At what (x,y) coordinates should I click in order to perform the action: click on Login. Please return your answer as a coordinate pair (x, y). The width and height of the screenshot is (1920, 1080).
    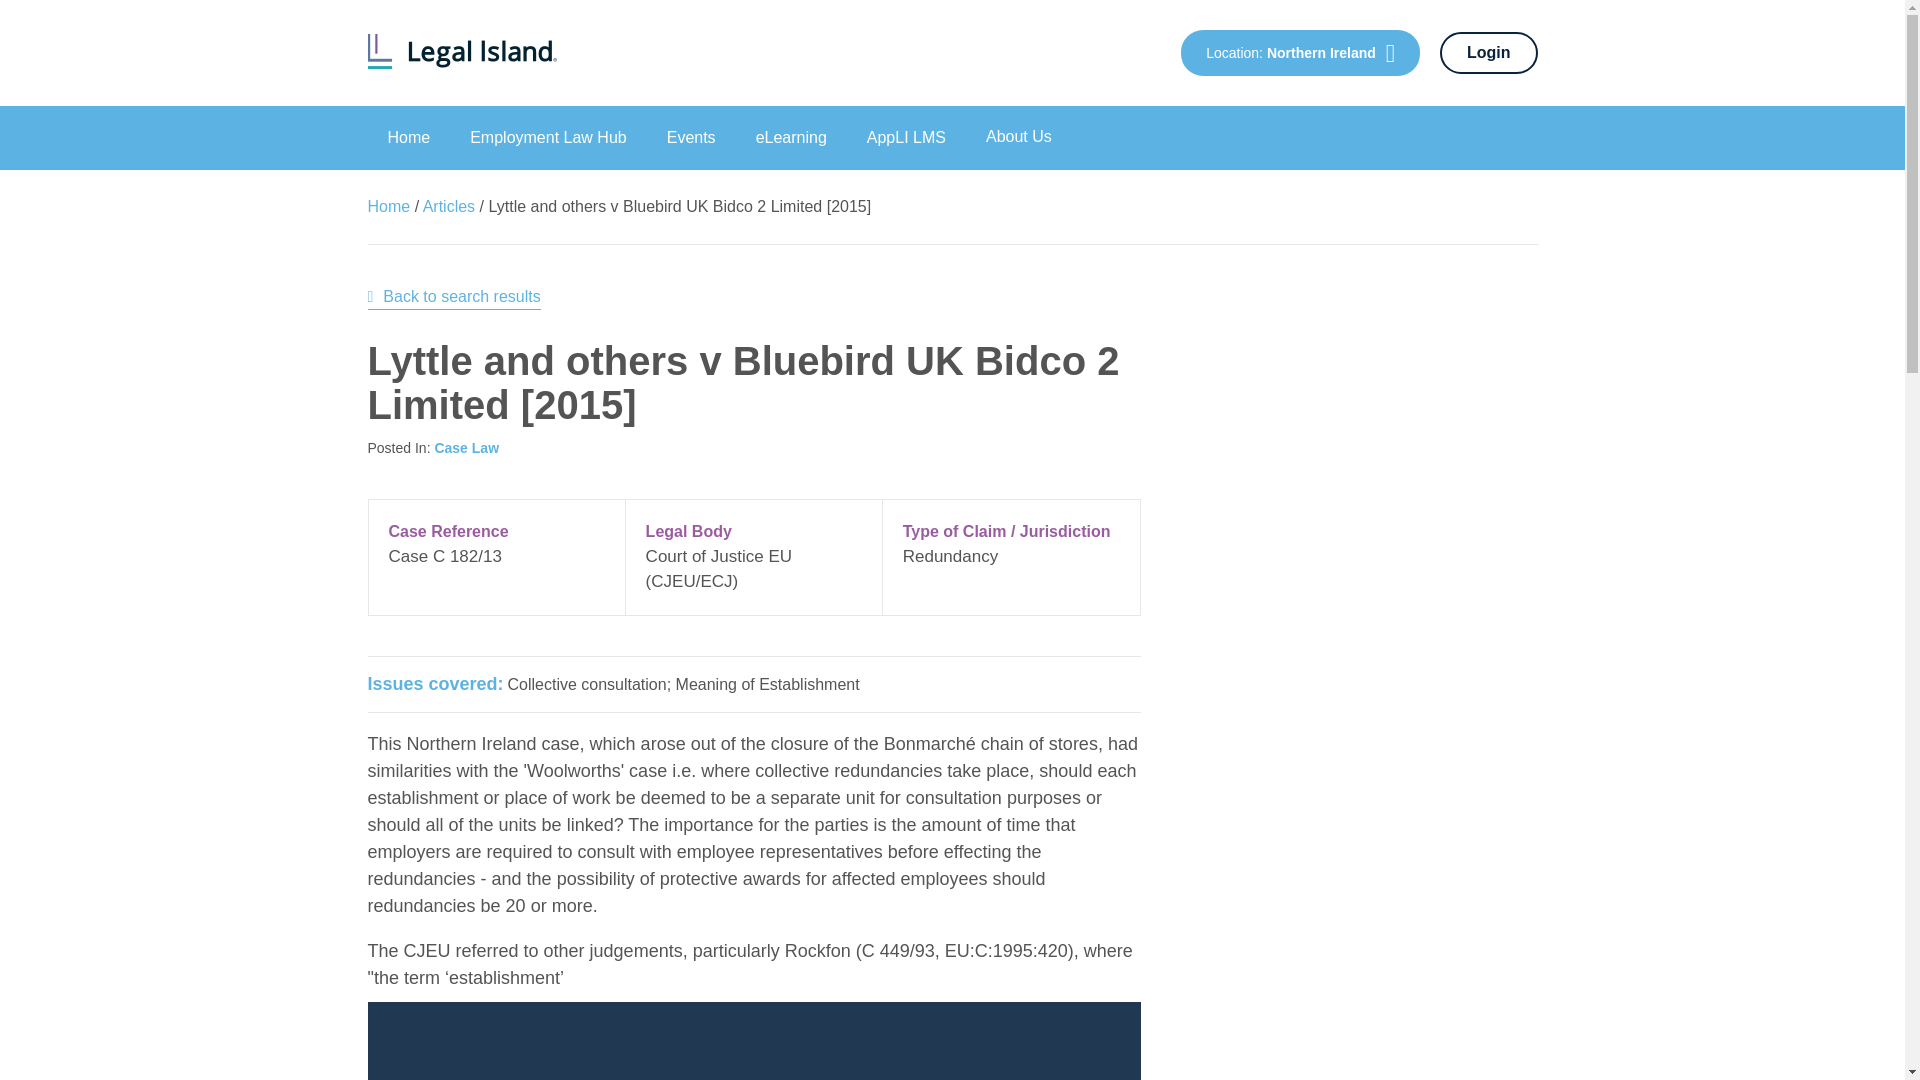
    Looking at the image, I should click on (1488, 53).